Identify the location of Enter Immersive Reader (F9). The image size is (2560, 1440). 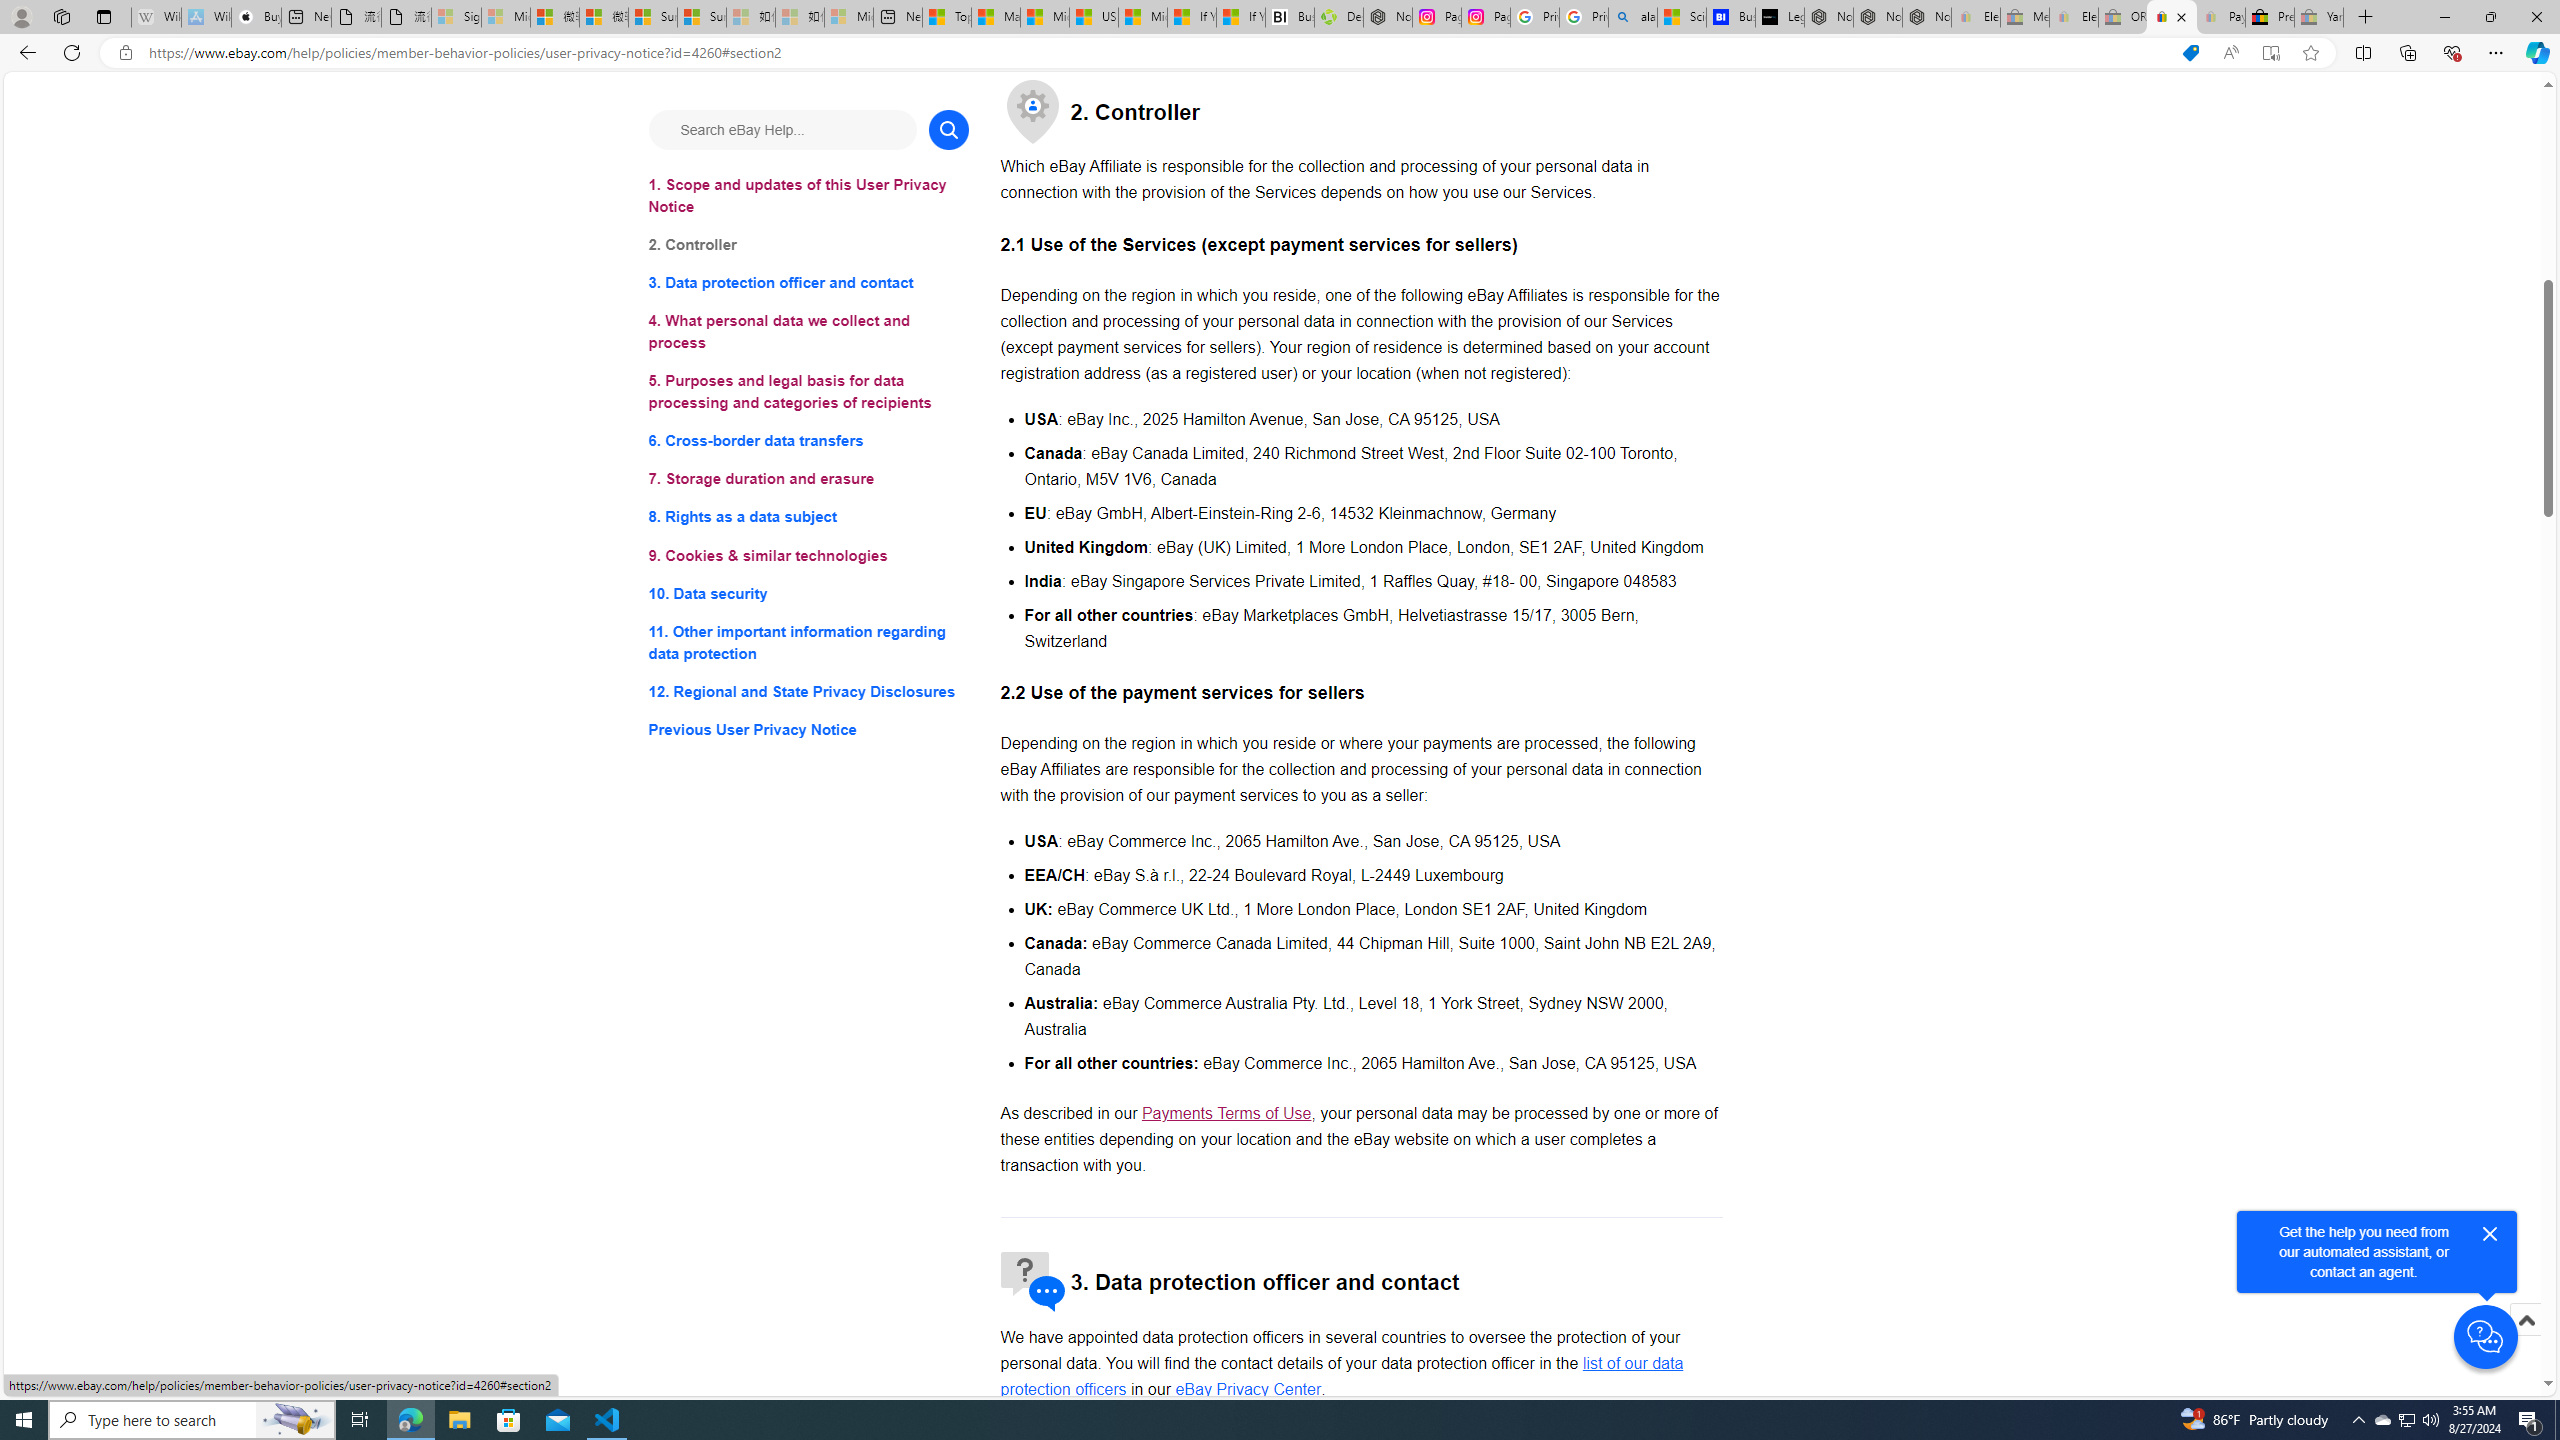
(2270, 53).